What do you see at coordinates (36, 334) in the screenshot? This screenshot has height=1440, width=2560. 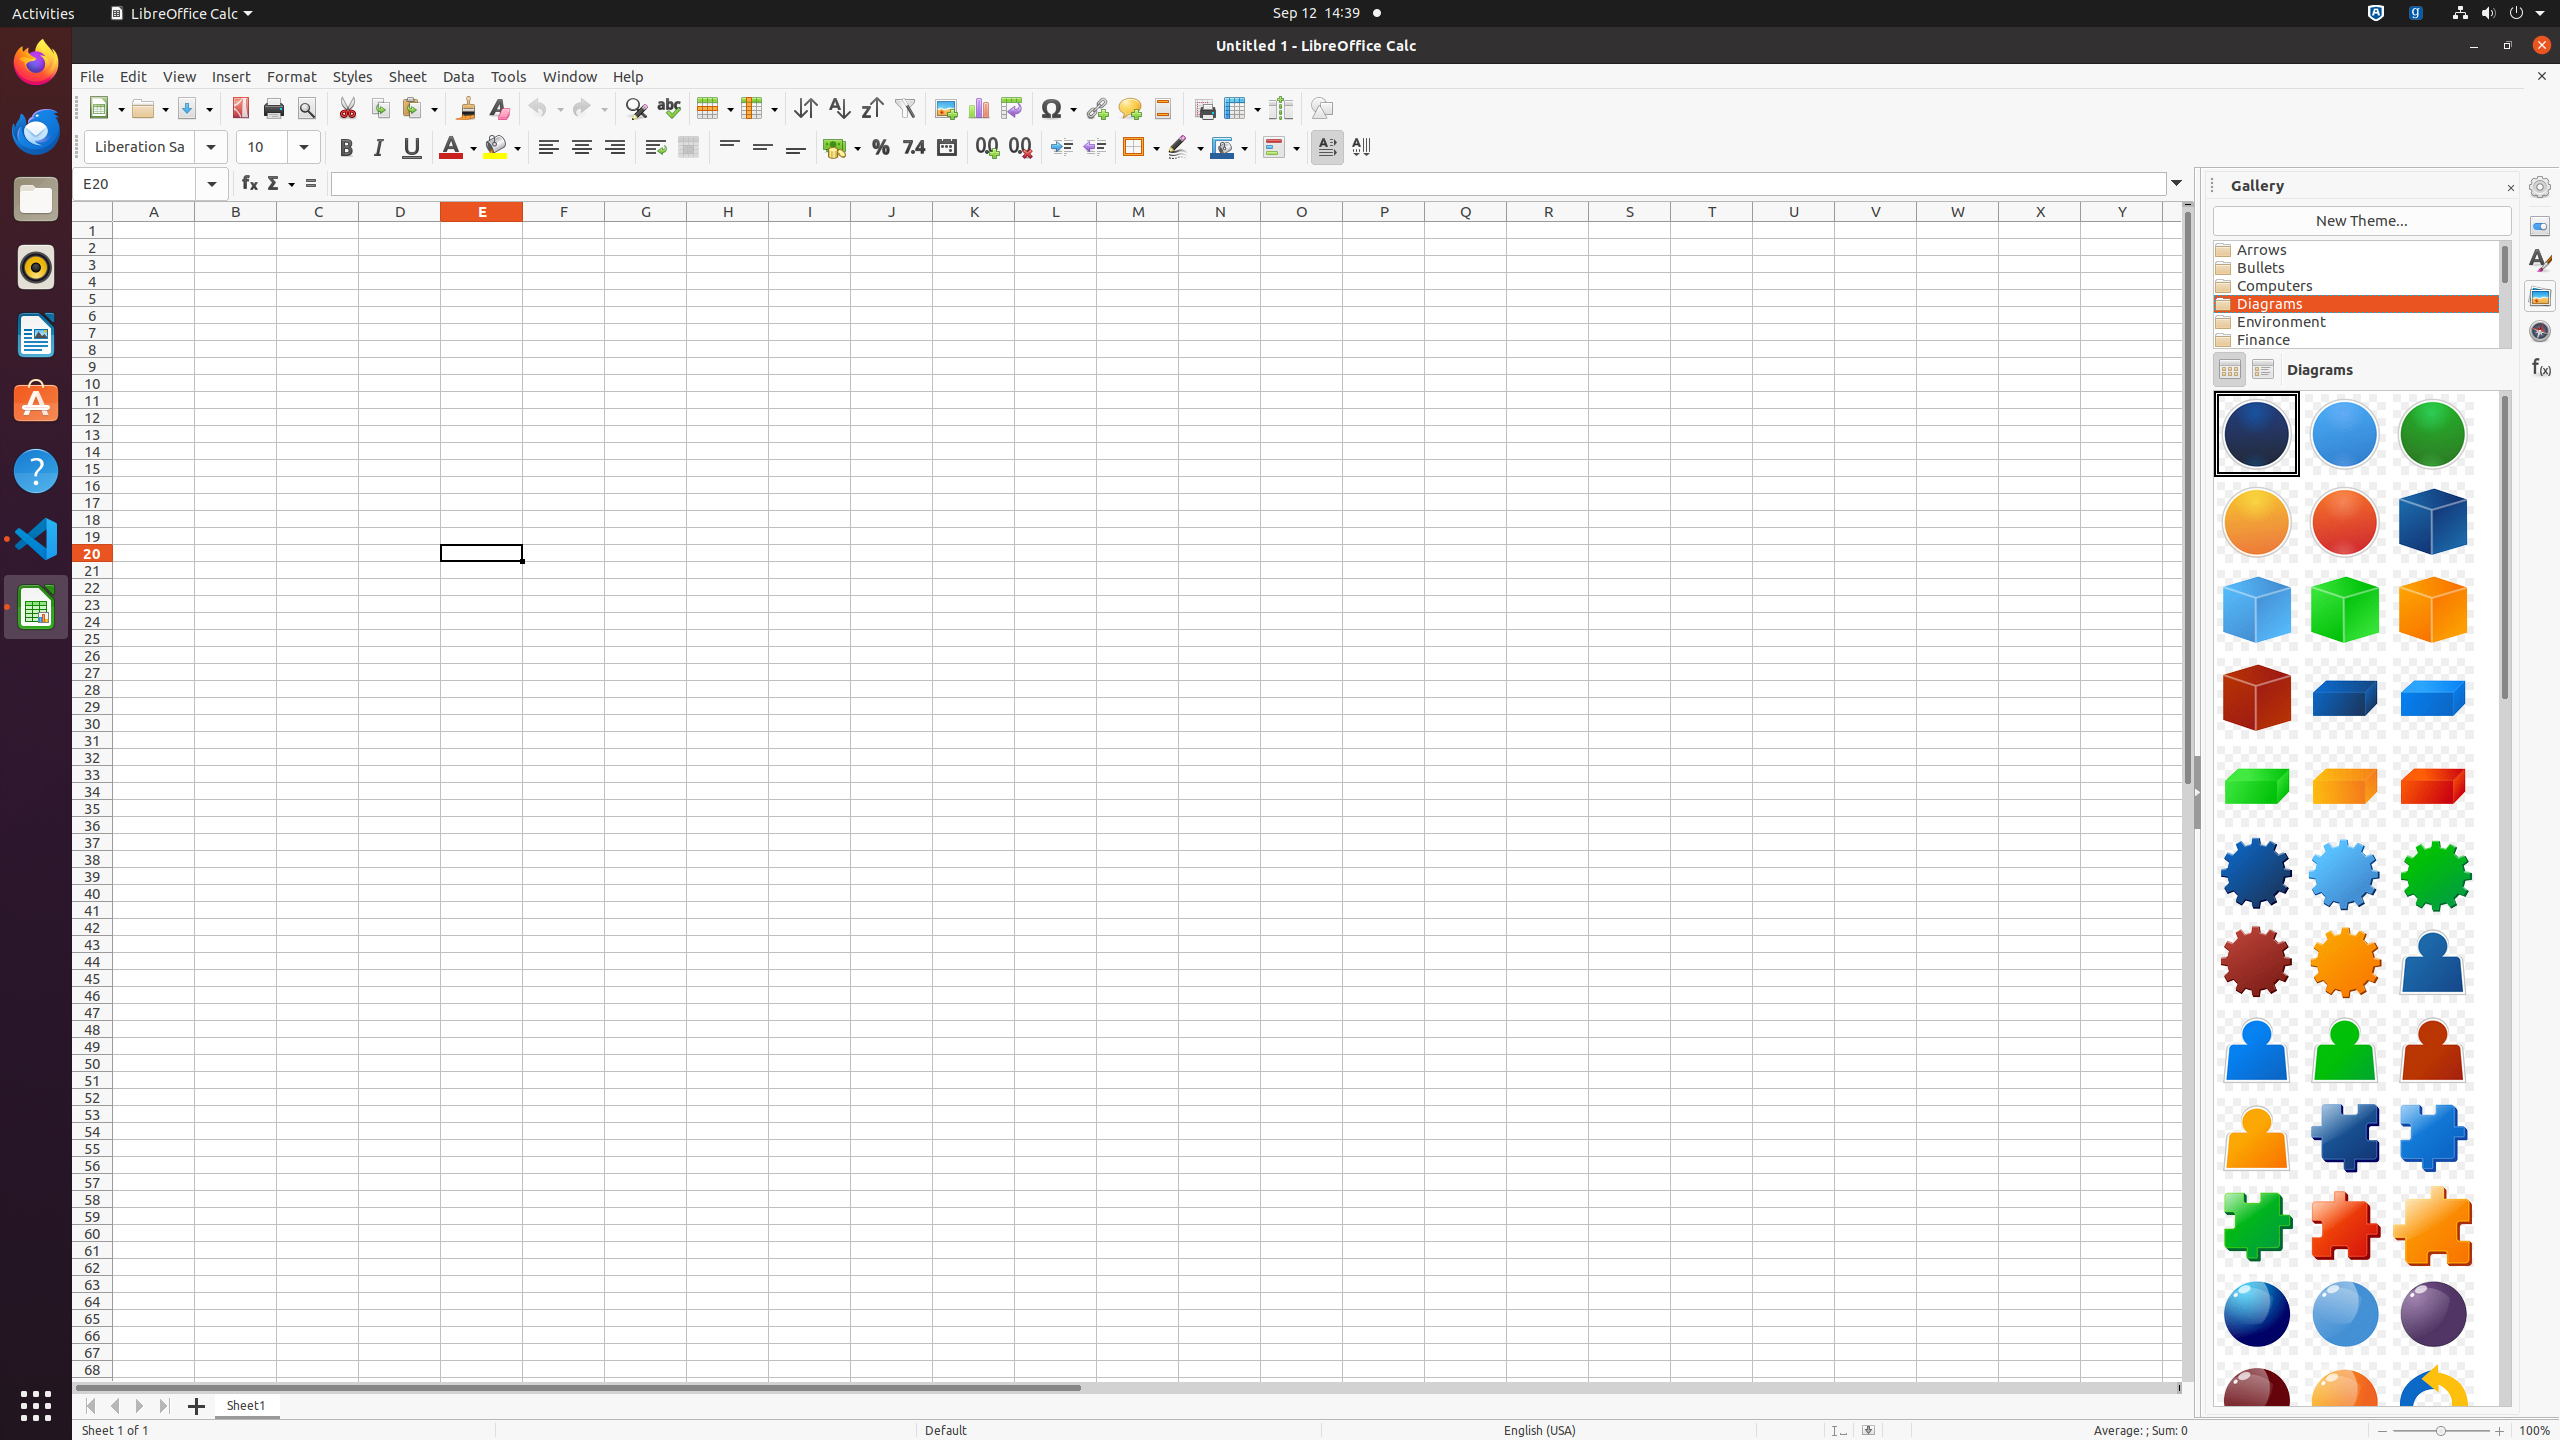 I see `LibreOffice Writer` at bounding box center [36, 334].